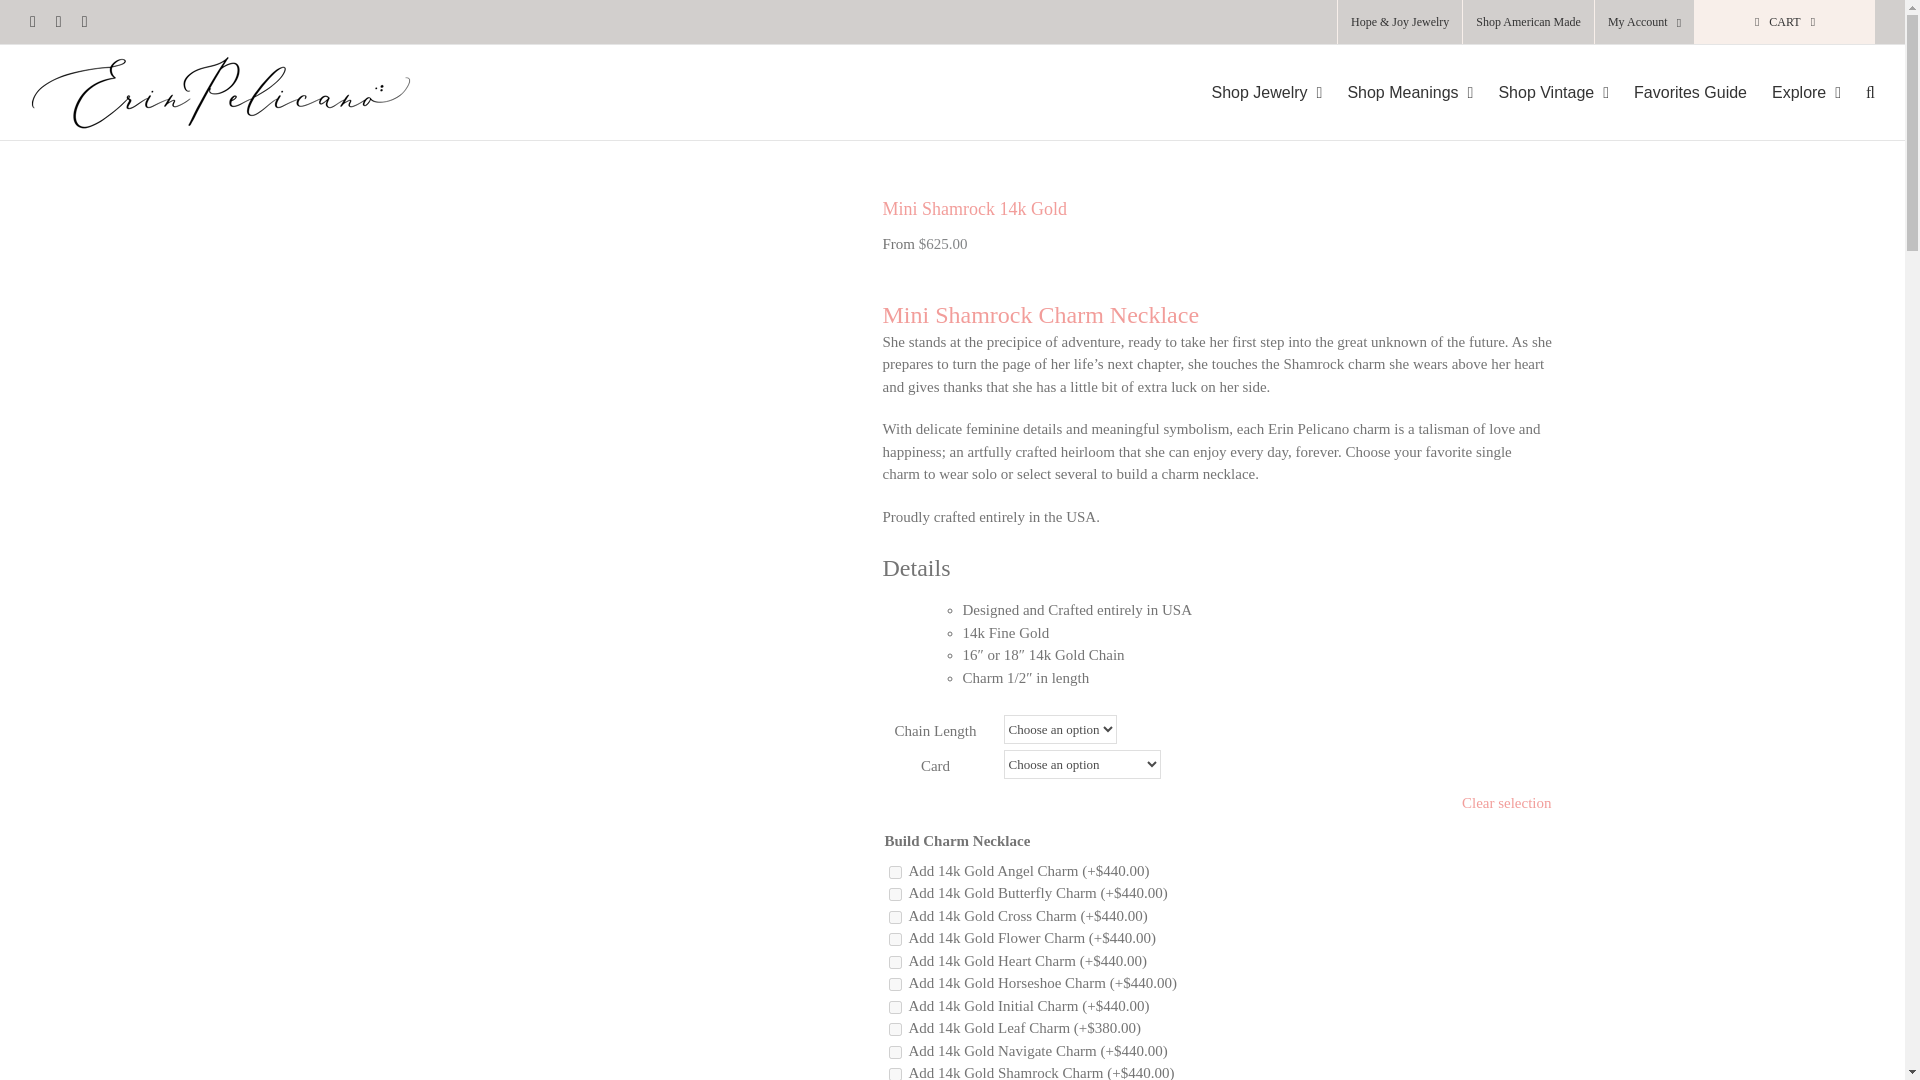 The image size is (1920, 1080). I want to click on CART, so click(1785, 22).